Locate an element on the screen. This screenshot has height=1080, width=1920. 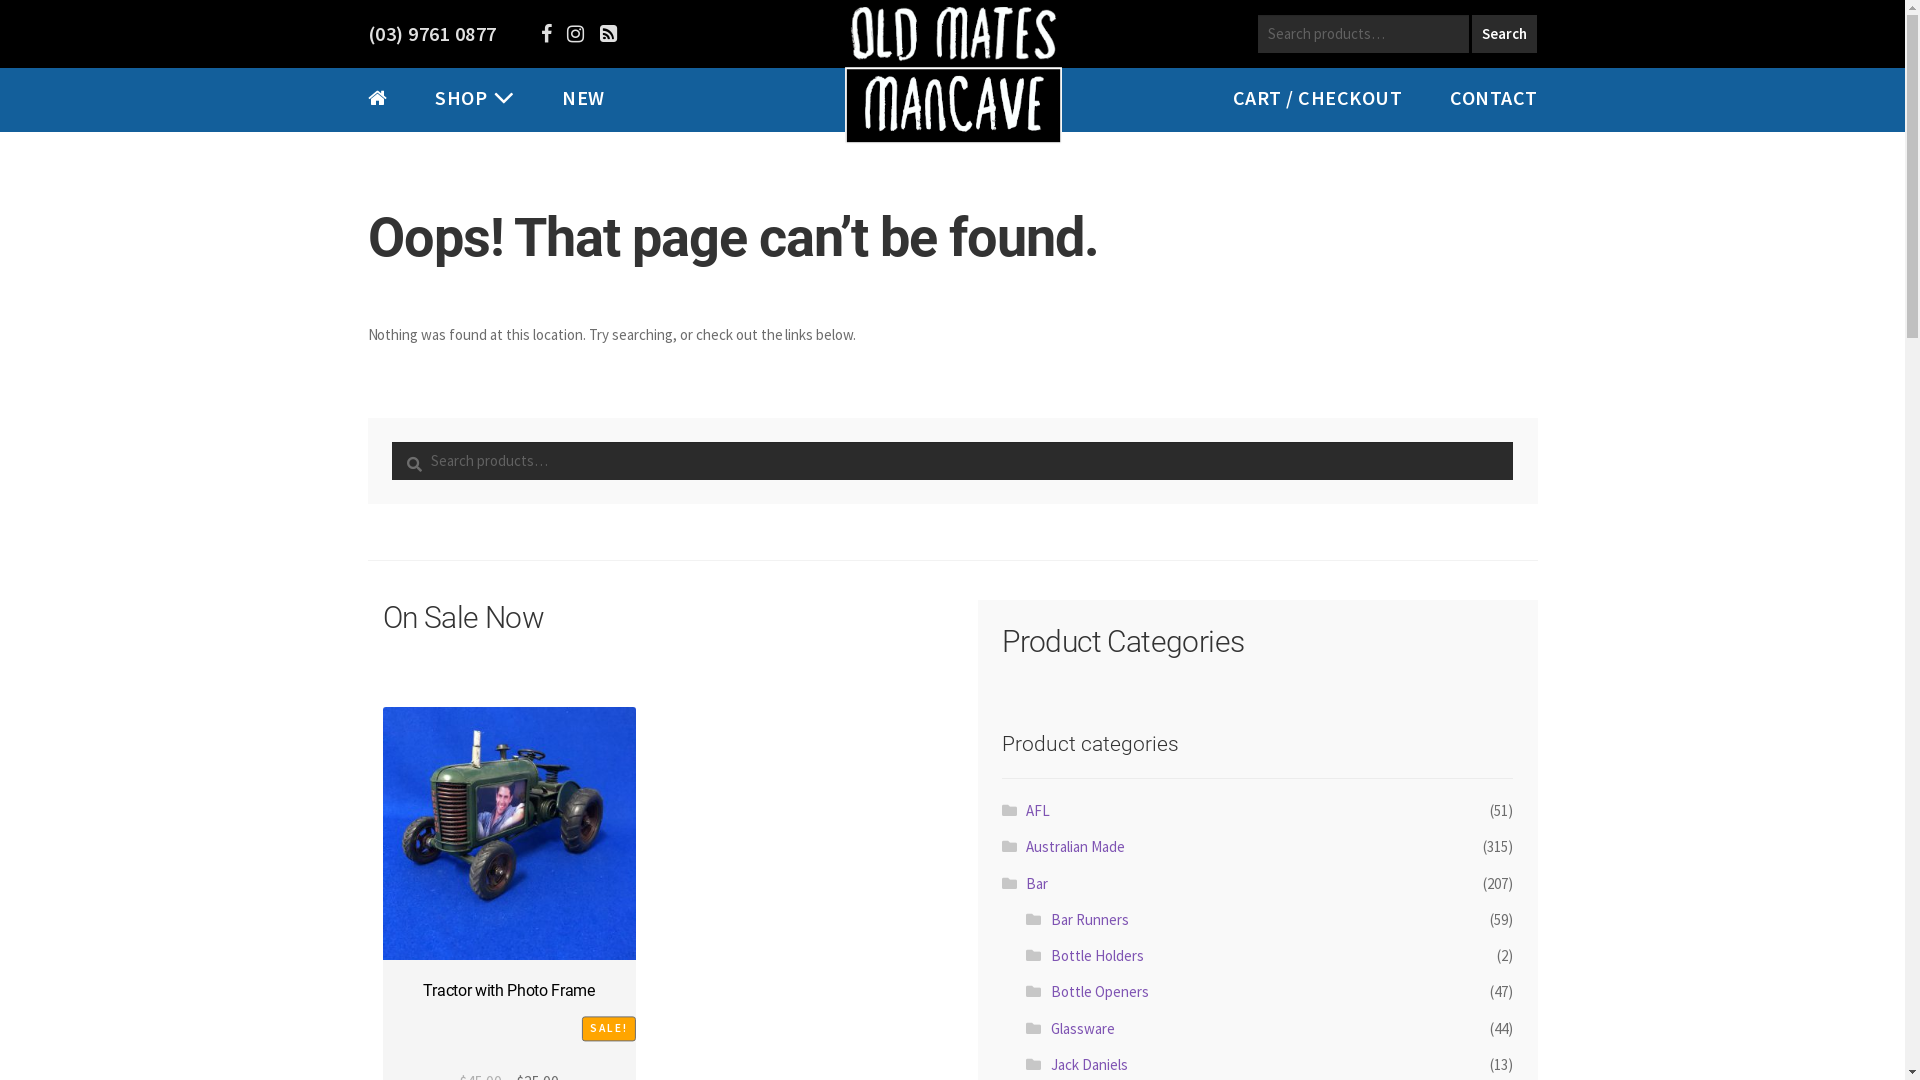
NEW is located at coordinates (584, 98).